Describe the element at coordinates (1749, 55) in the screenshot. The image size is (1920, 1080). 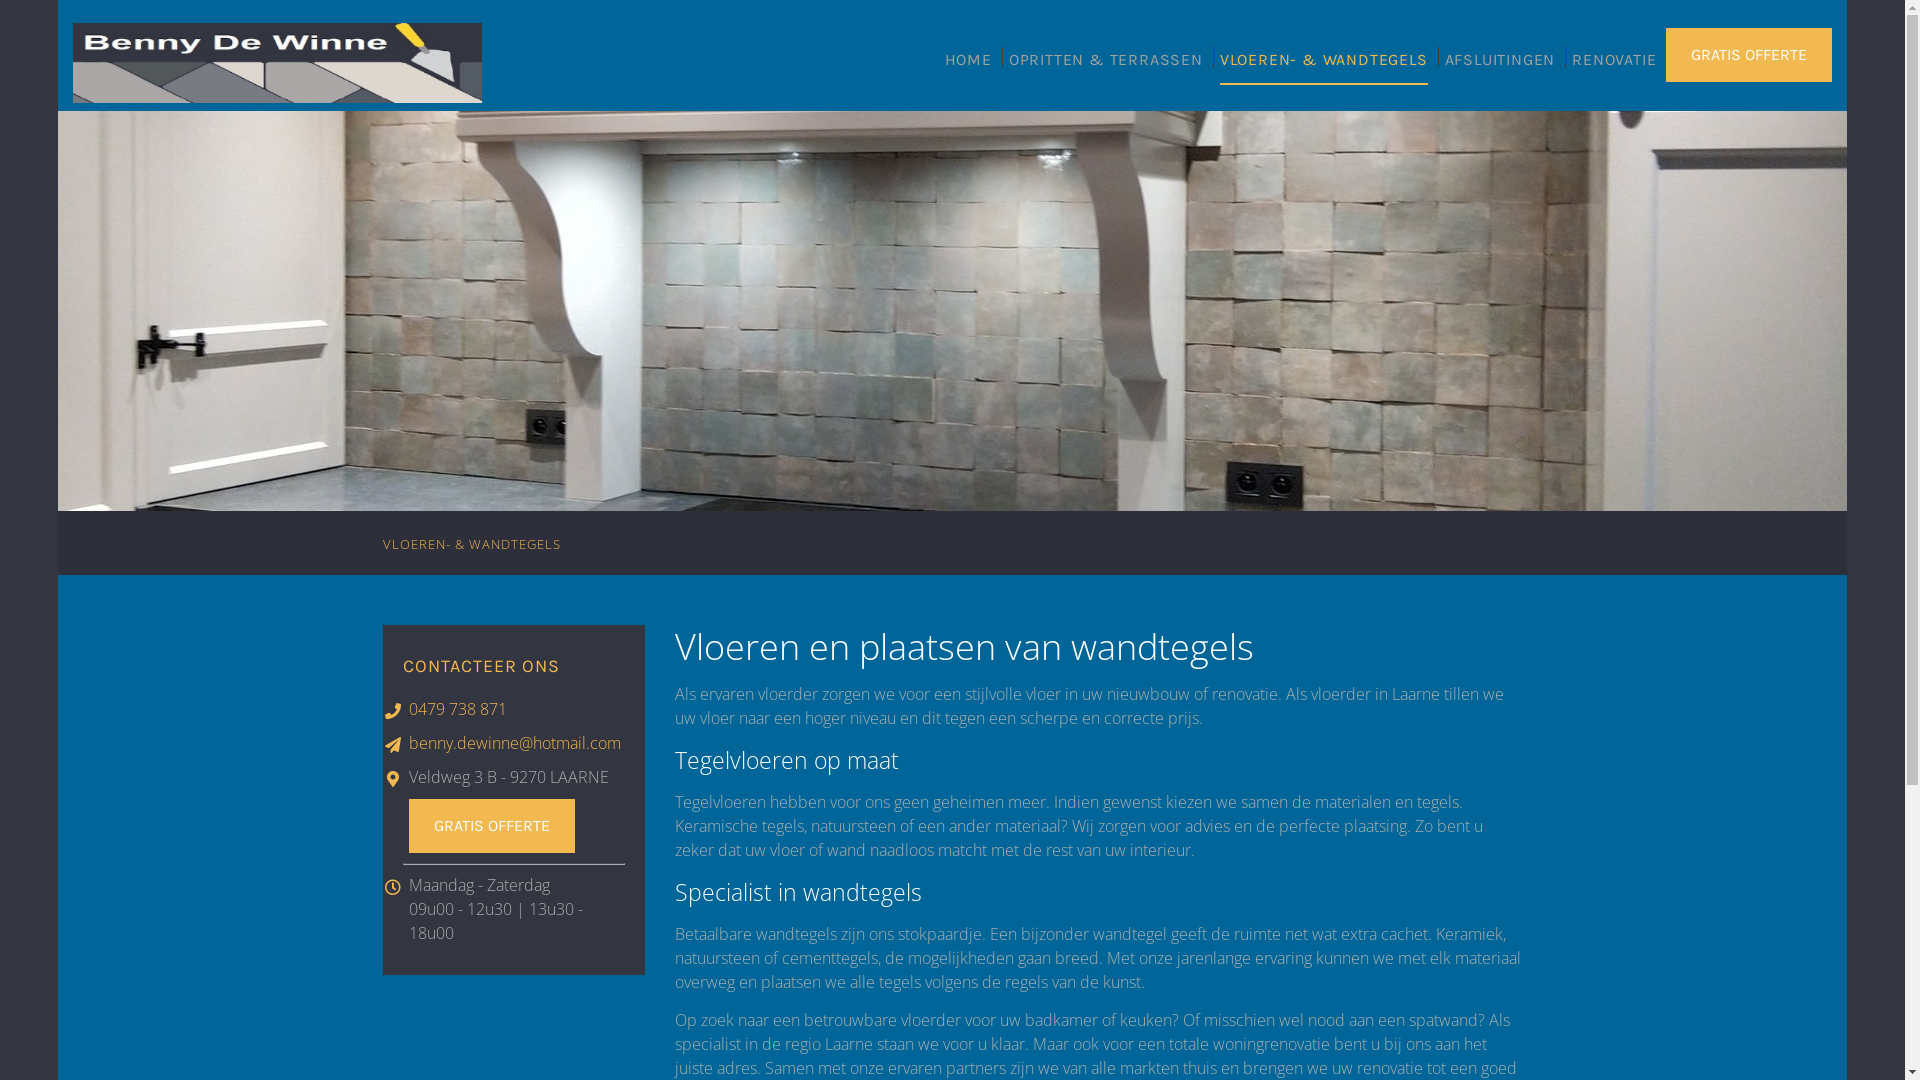
I see `GRATIS OFFERTE` at that location.